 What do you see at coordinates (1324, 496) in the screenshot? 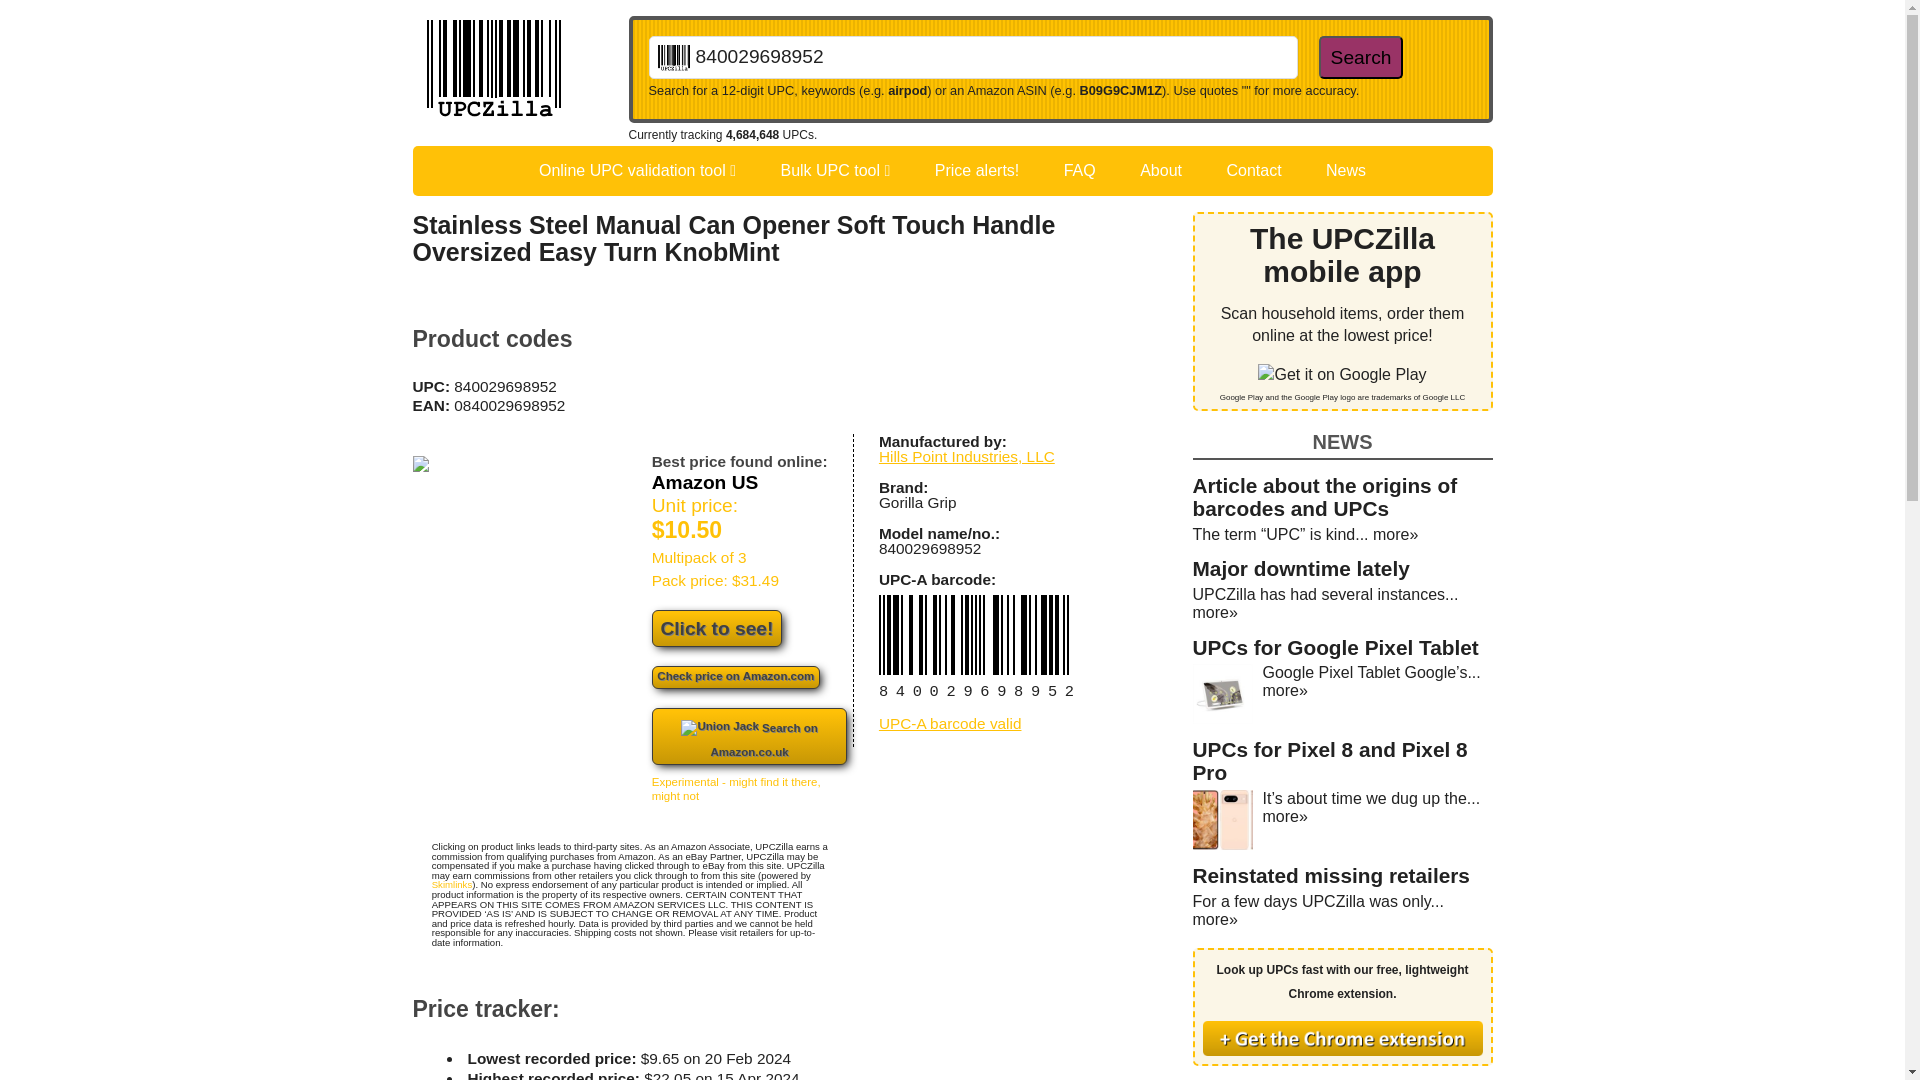
I see `Article about the origins of barcodes and UPCs` at bounding box center [1324, 496].